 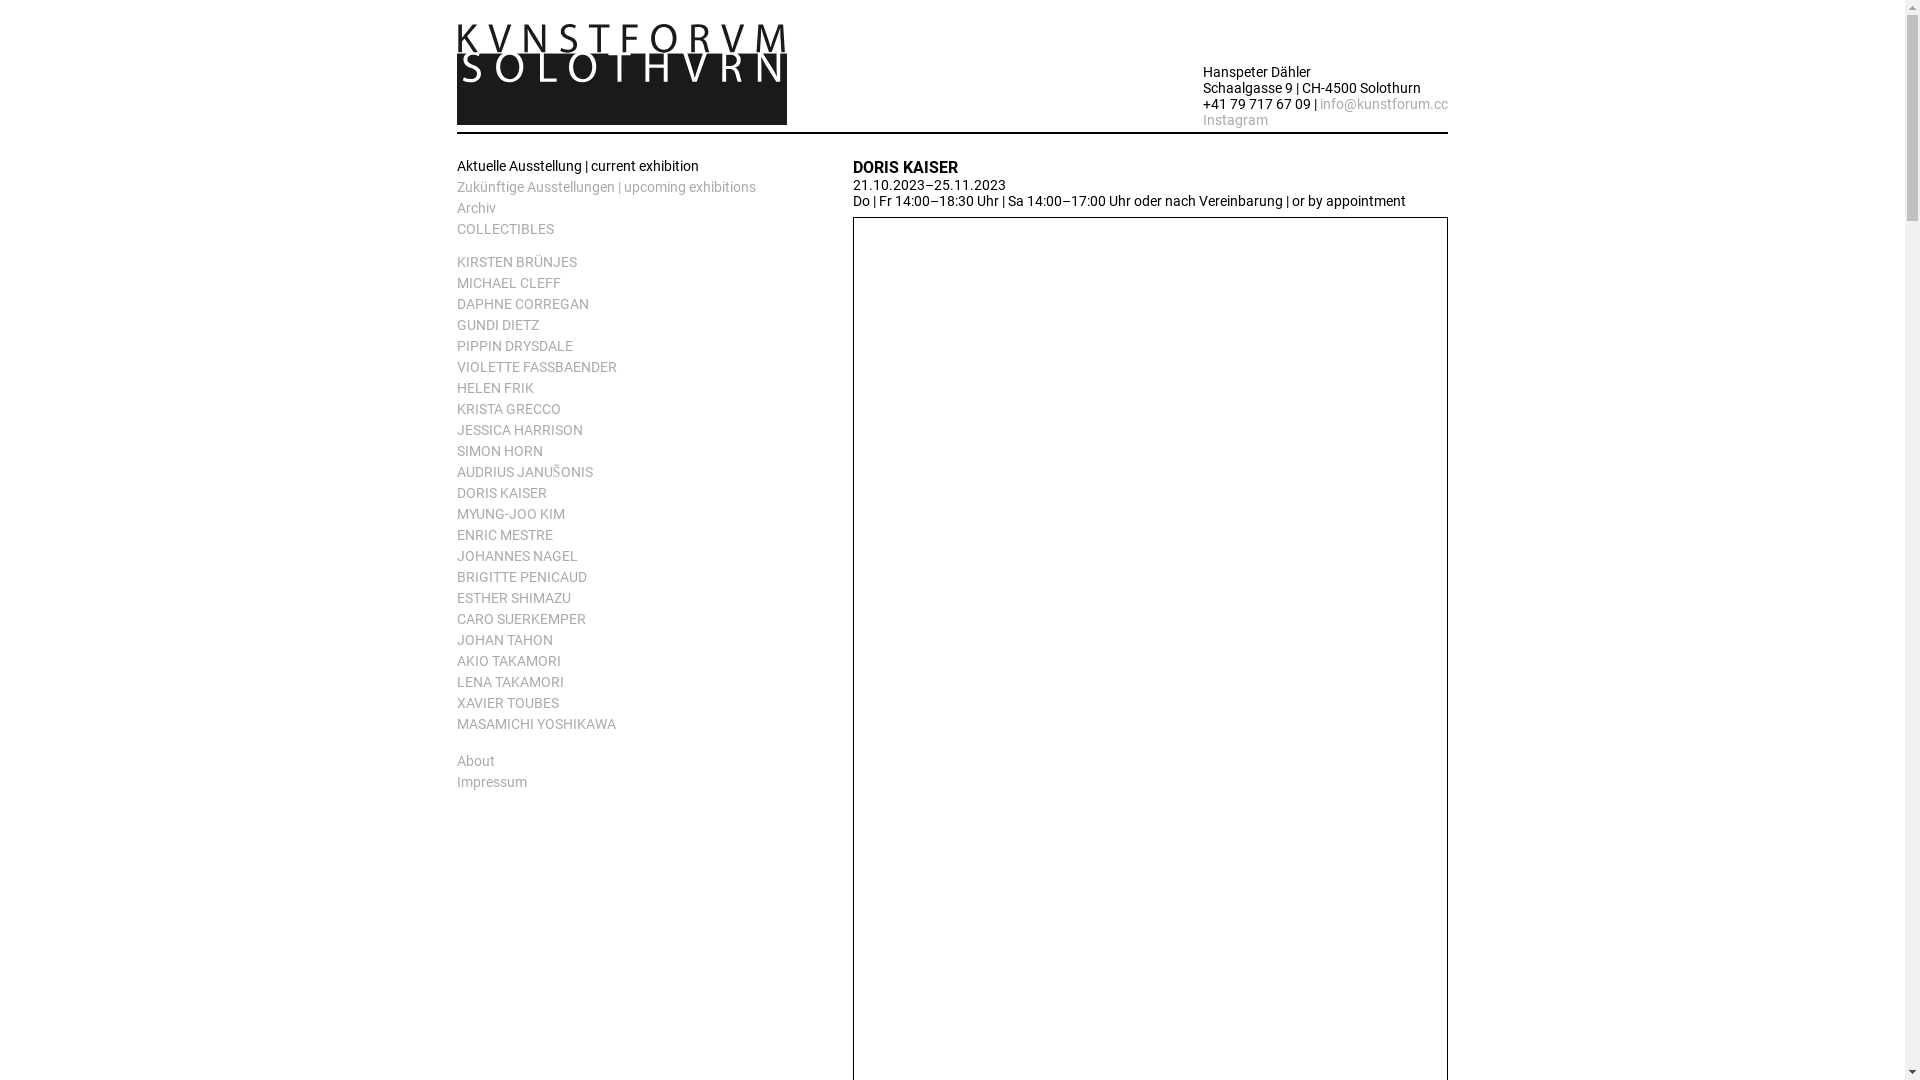 What do you see at coordinates (620, 726) in the screenshot?
I see `MASAMICHI YOSHIKAWA` at bounding box center [620, 726].